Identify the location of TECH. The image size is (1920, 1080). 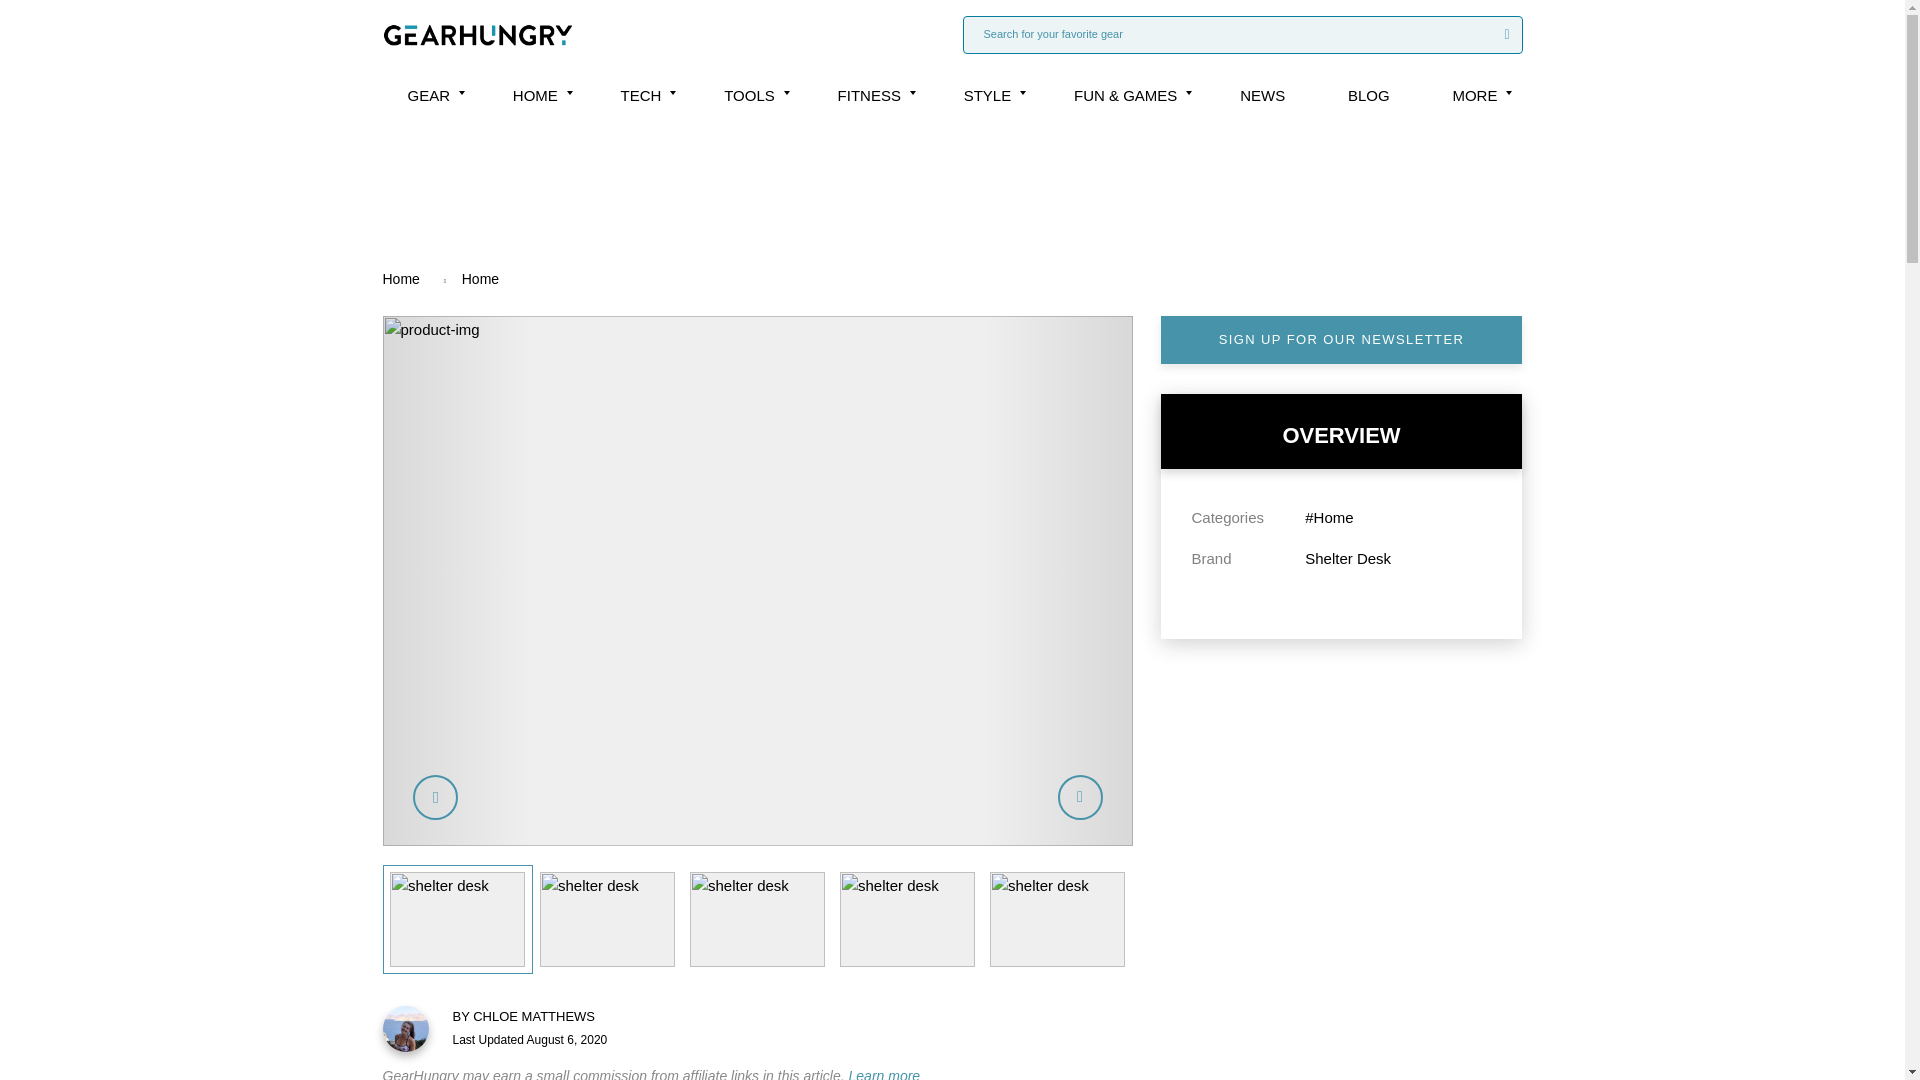
(641, 95).